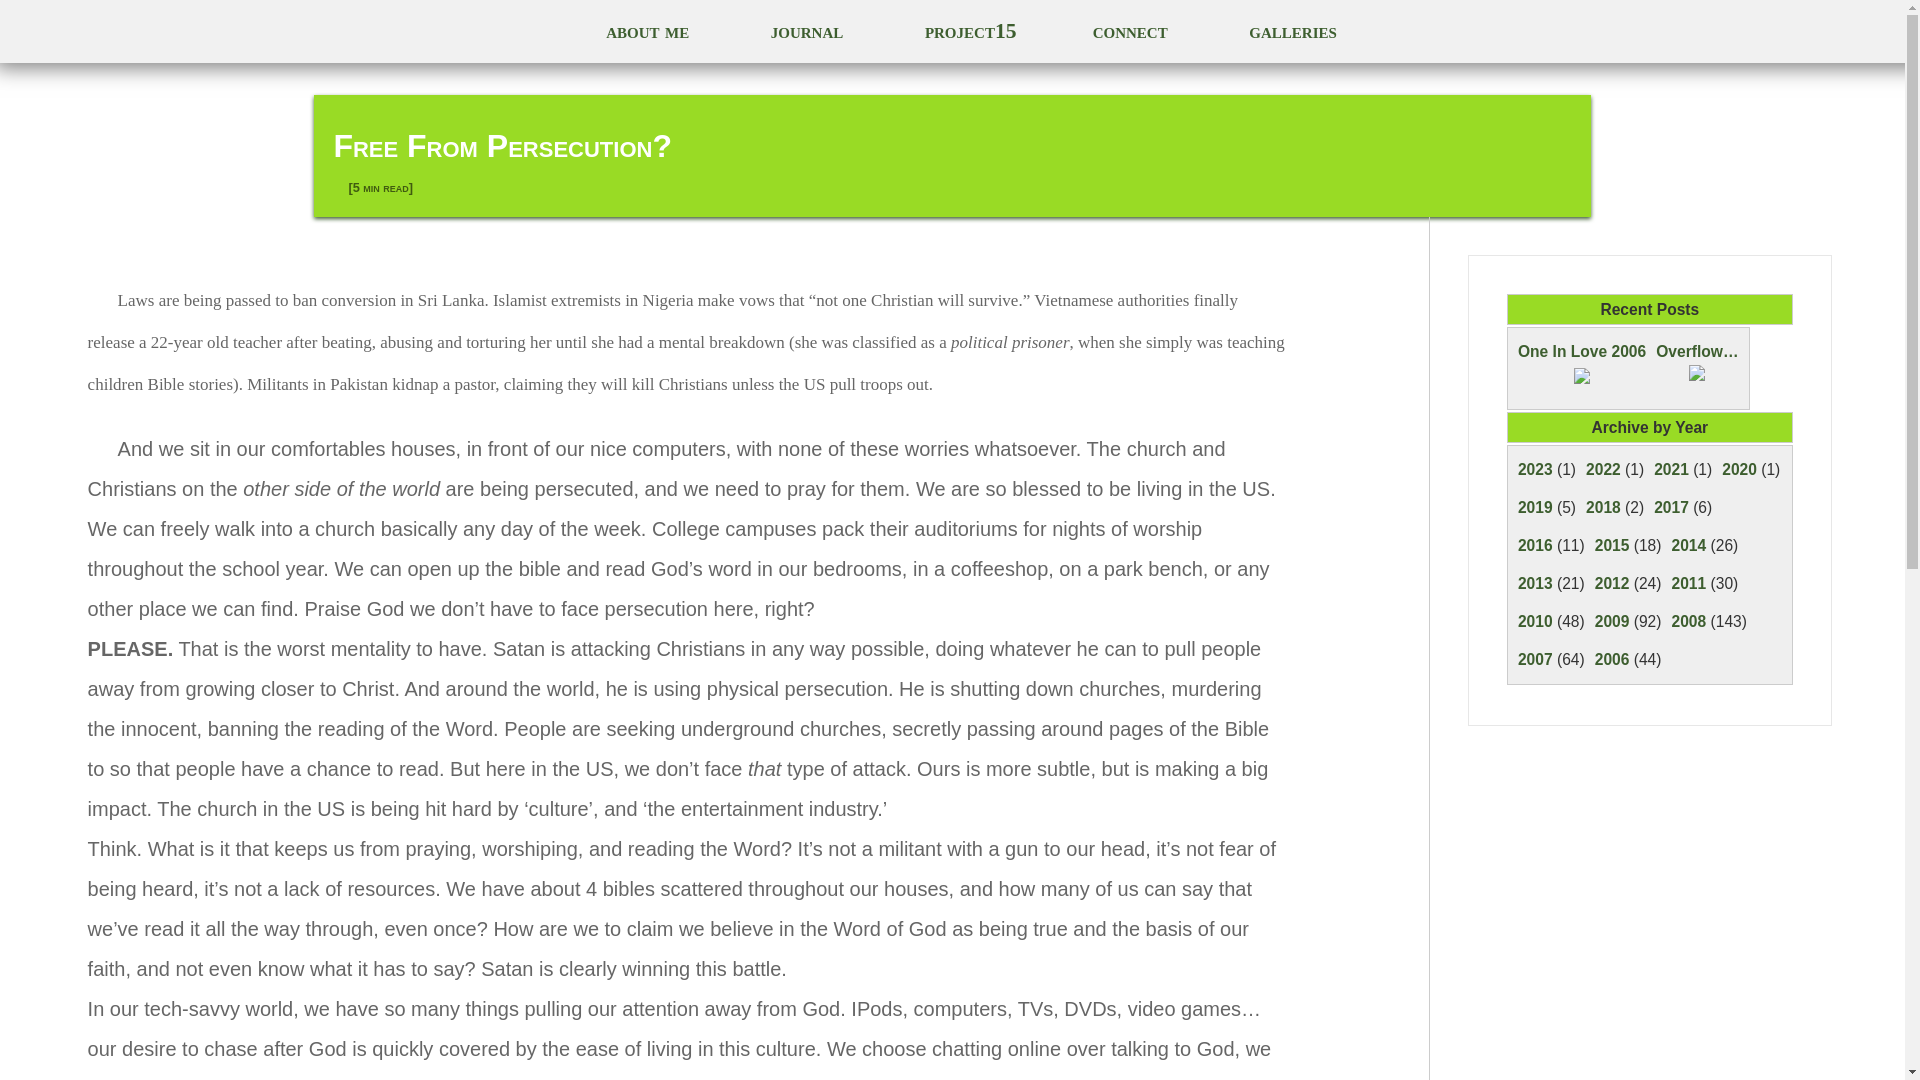  Describe the element at coordinates (807, 32) in the screenshot. I see `journal` at that location.